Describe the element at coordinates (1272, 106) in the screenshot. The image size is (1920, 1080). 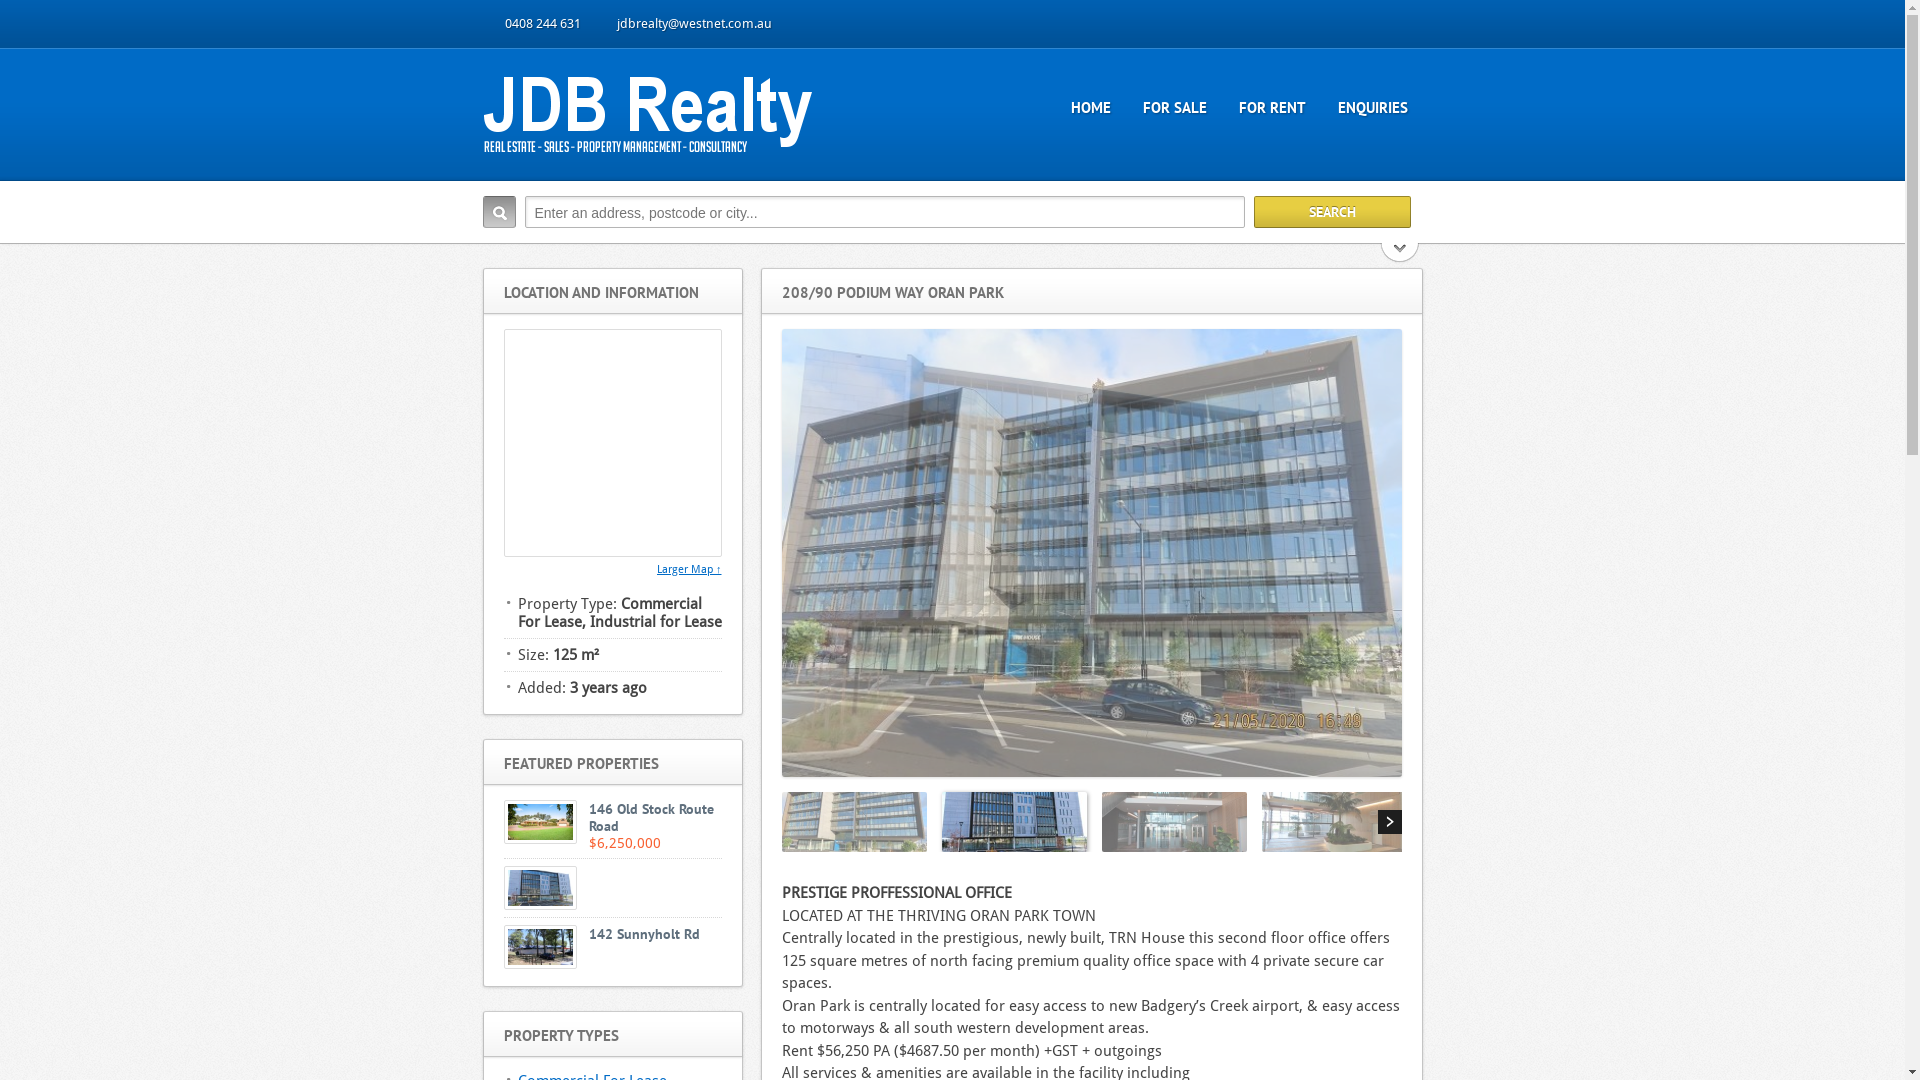
I see `FOR RENT` at that location.